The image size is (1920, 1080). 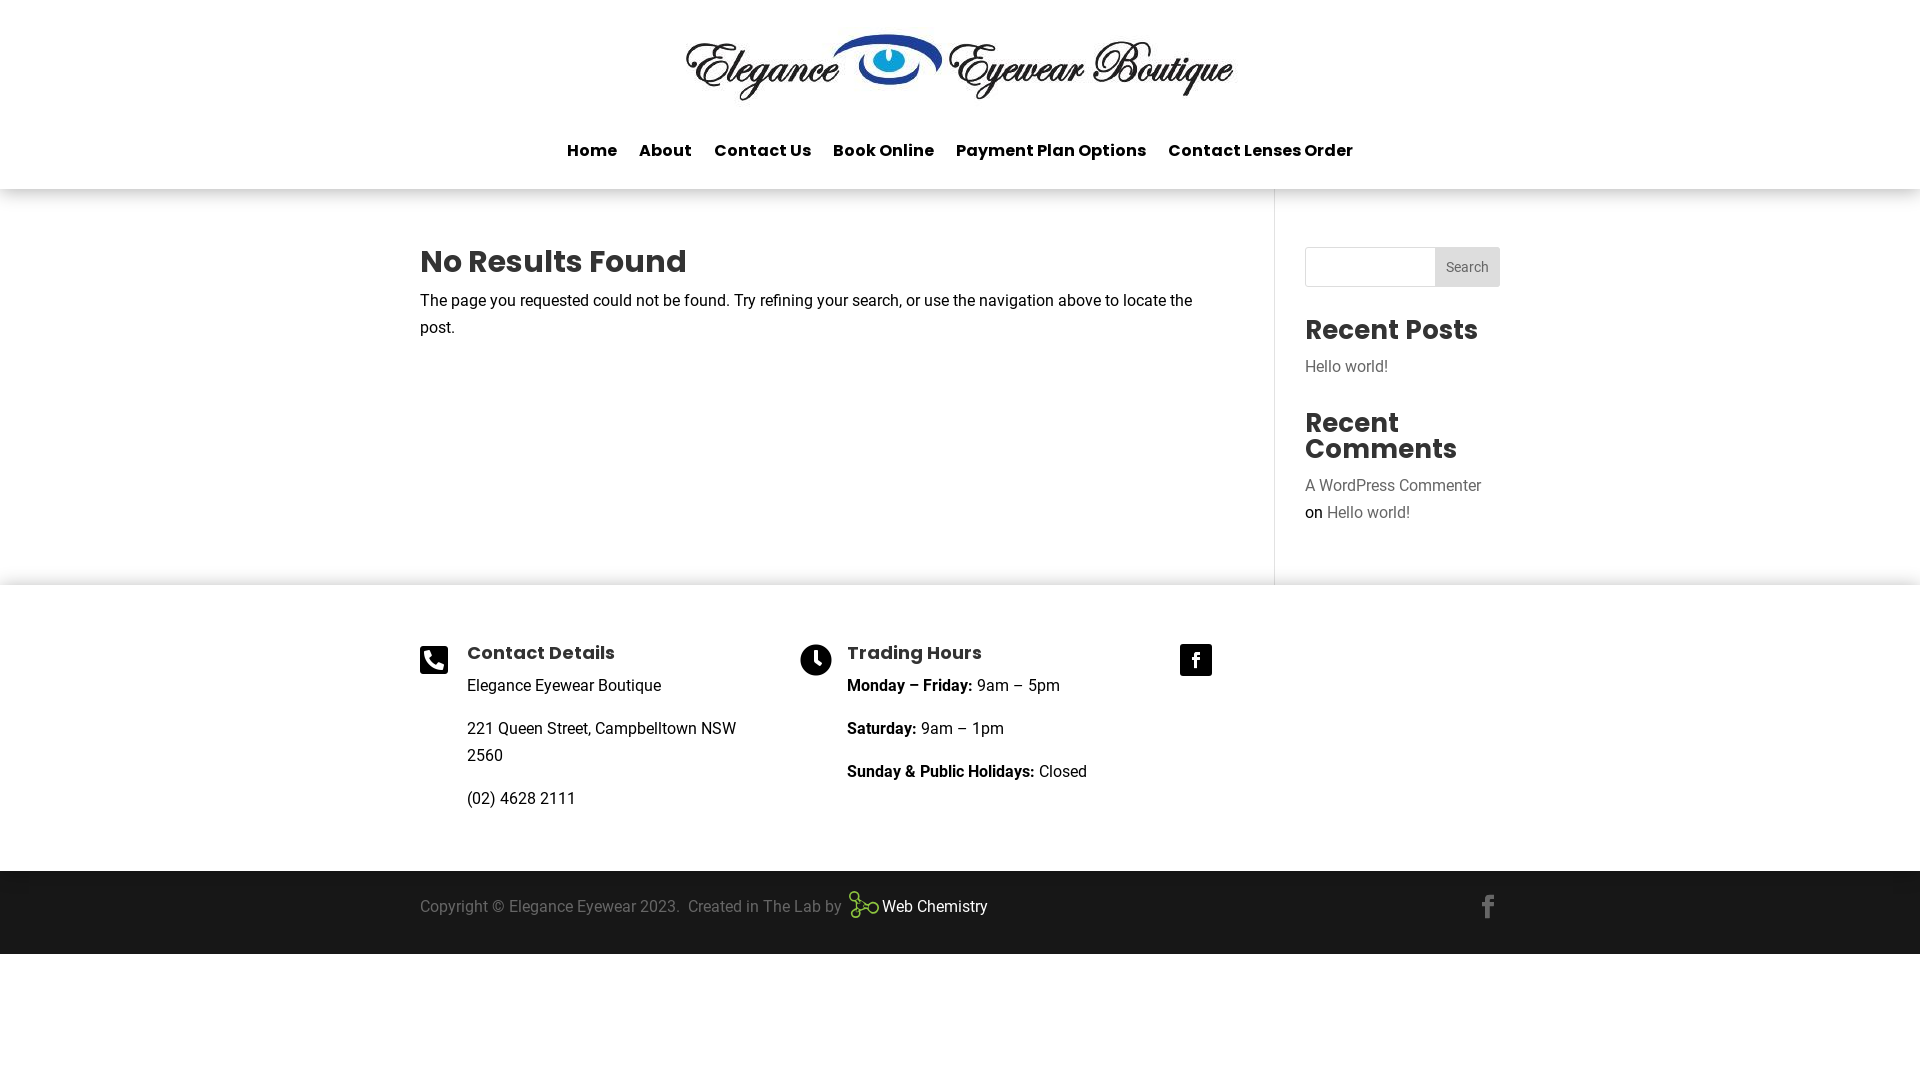 I want to click on Hello world!, so click(x=1346, y=366).